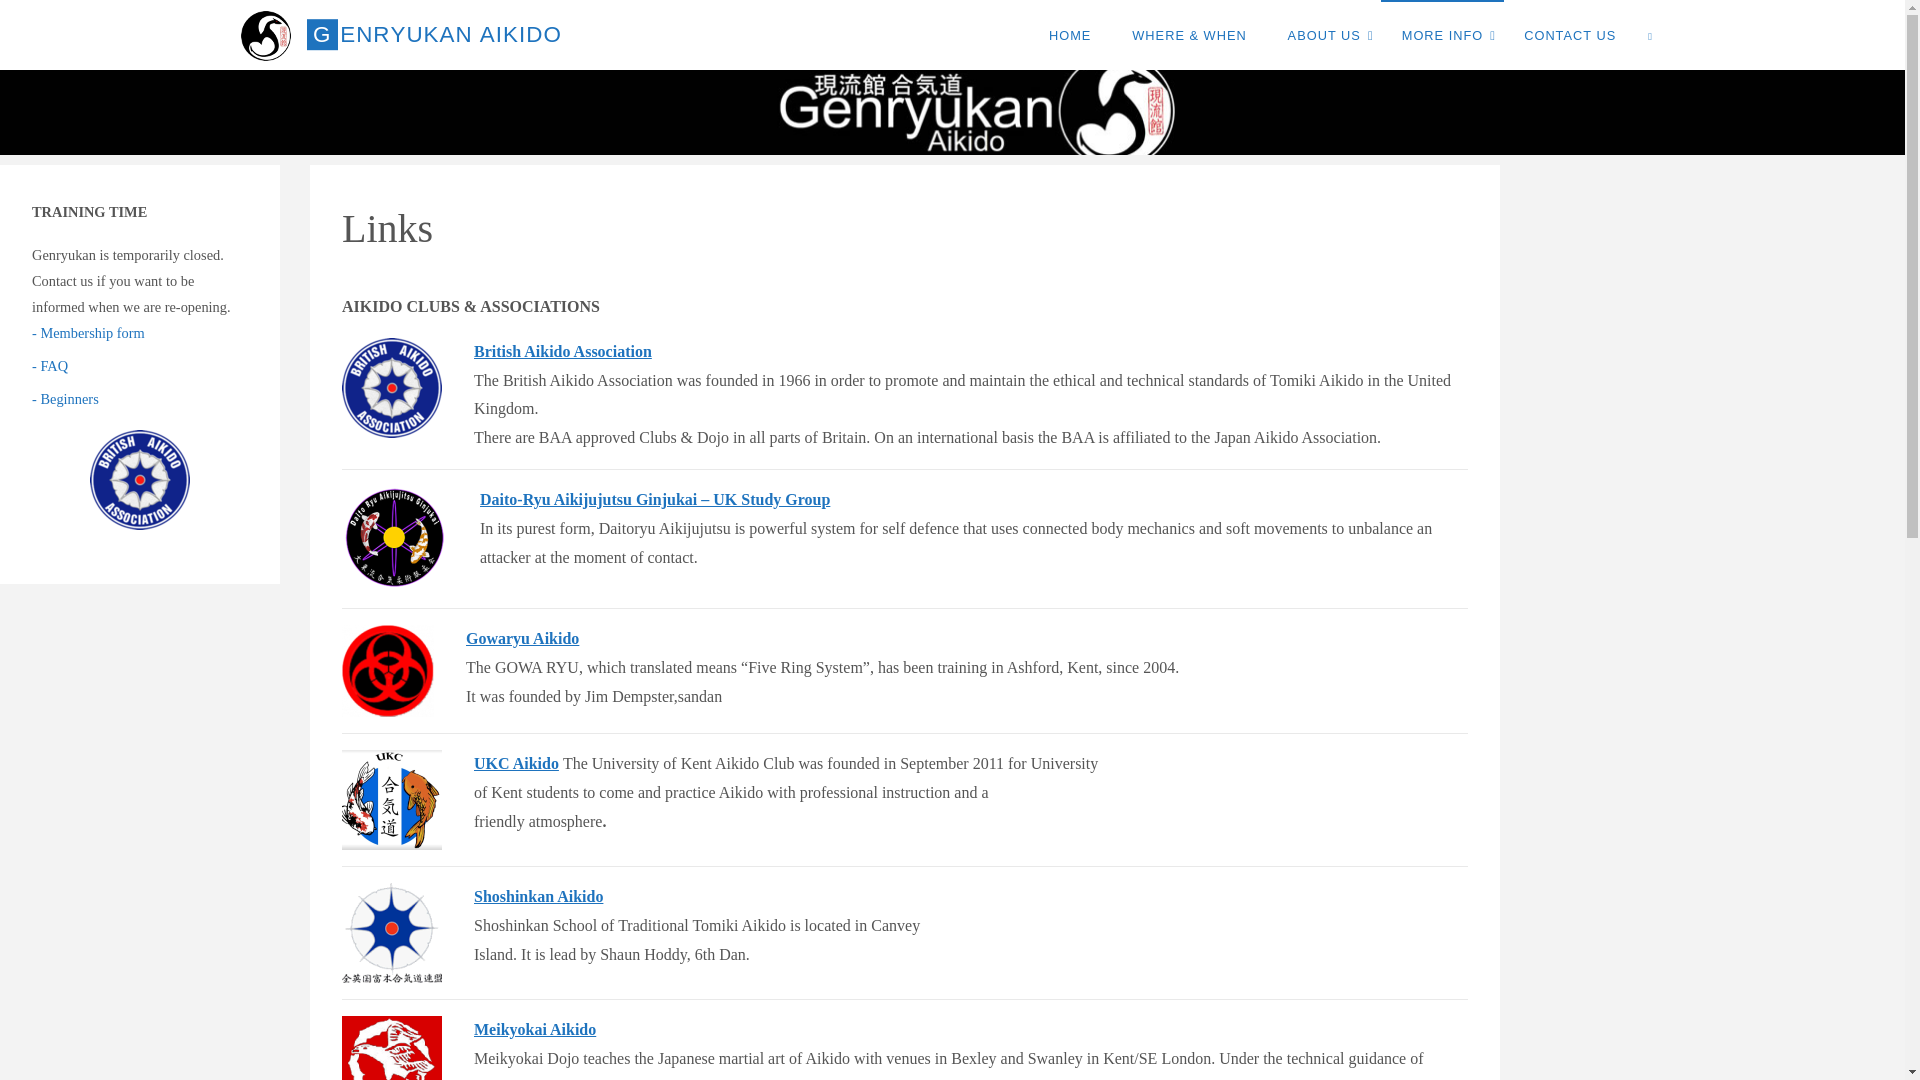  What do you see at coordinates (434, 34) in the screenshot?
I see `Aikido in Dover, Kent` at bounding box center [434, 34].